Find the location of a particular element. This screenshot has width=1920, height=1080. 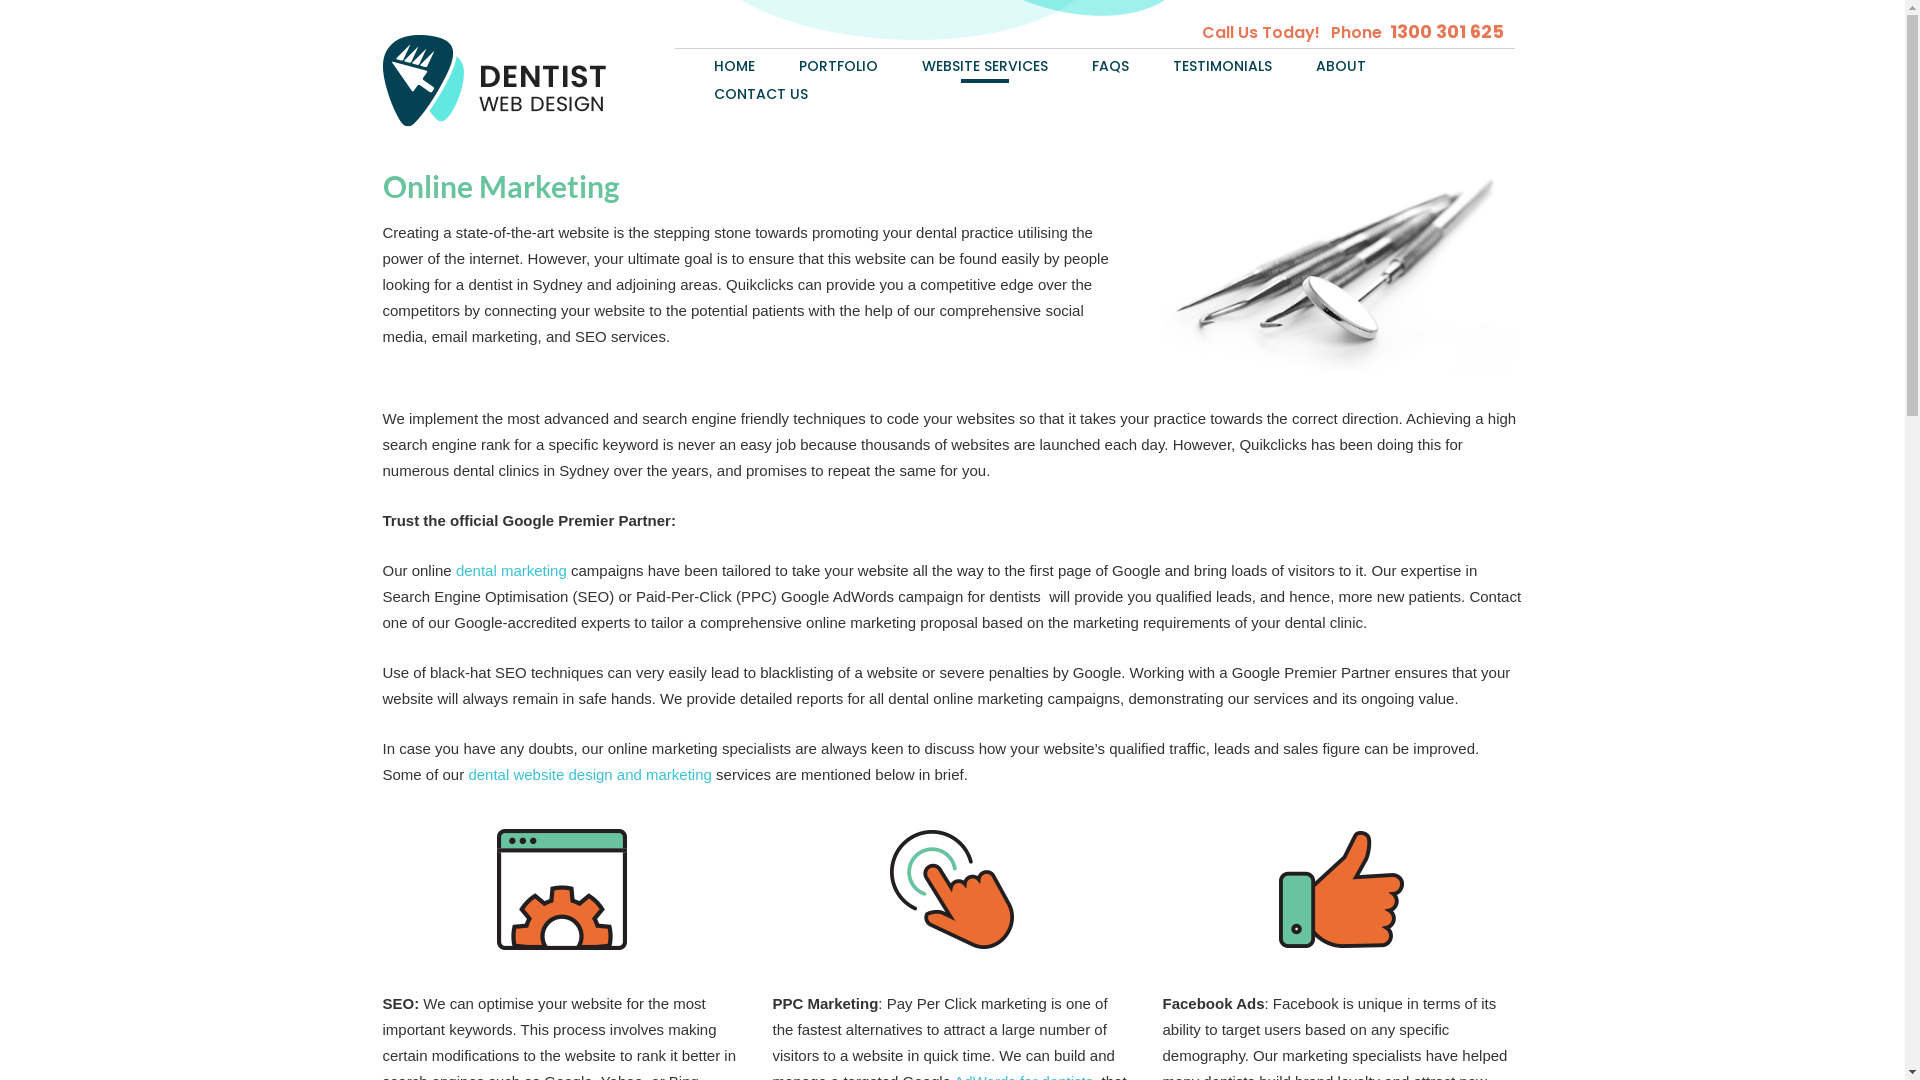

WEBSITE SERVICES is located at coordinates (985, 63).